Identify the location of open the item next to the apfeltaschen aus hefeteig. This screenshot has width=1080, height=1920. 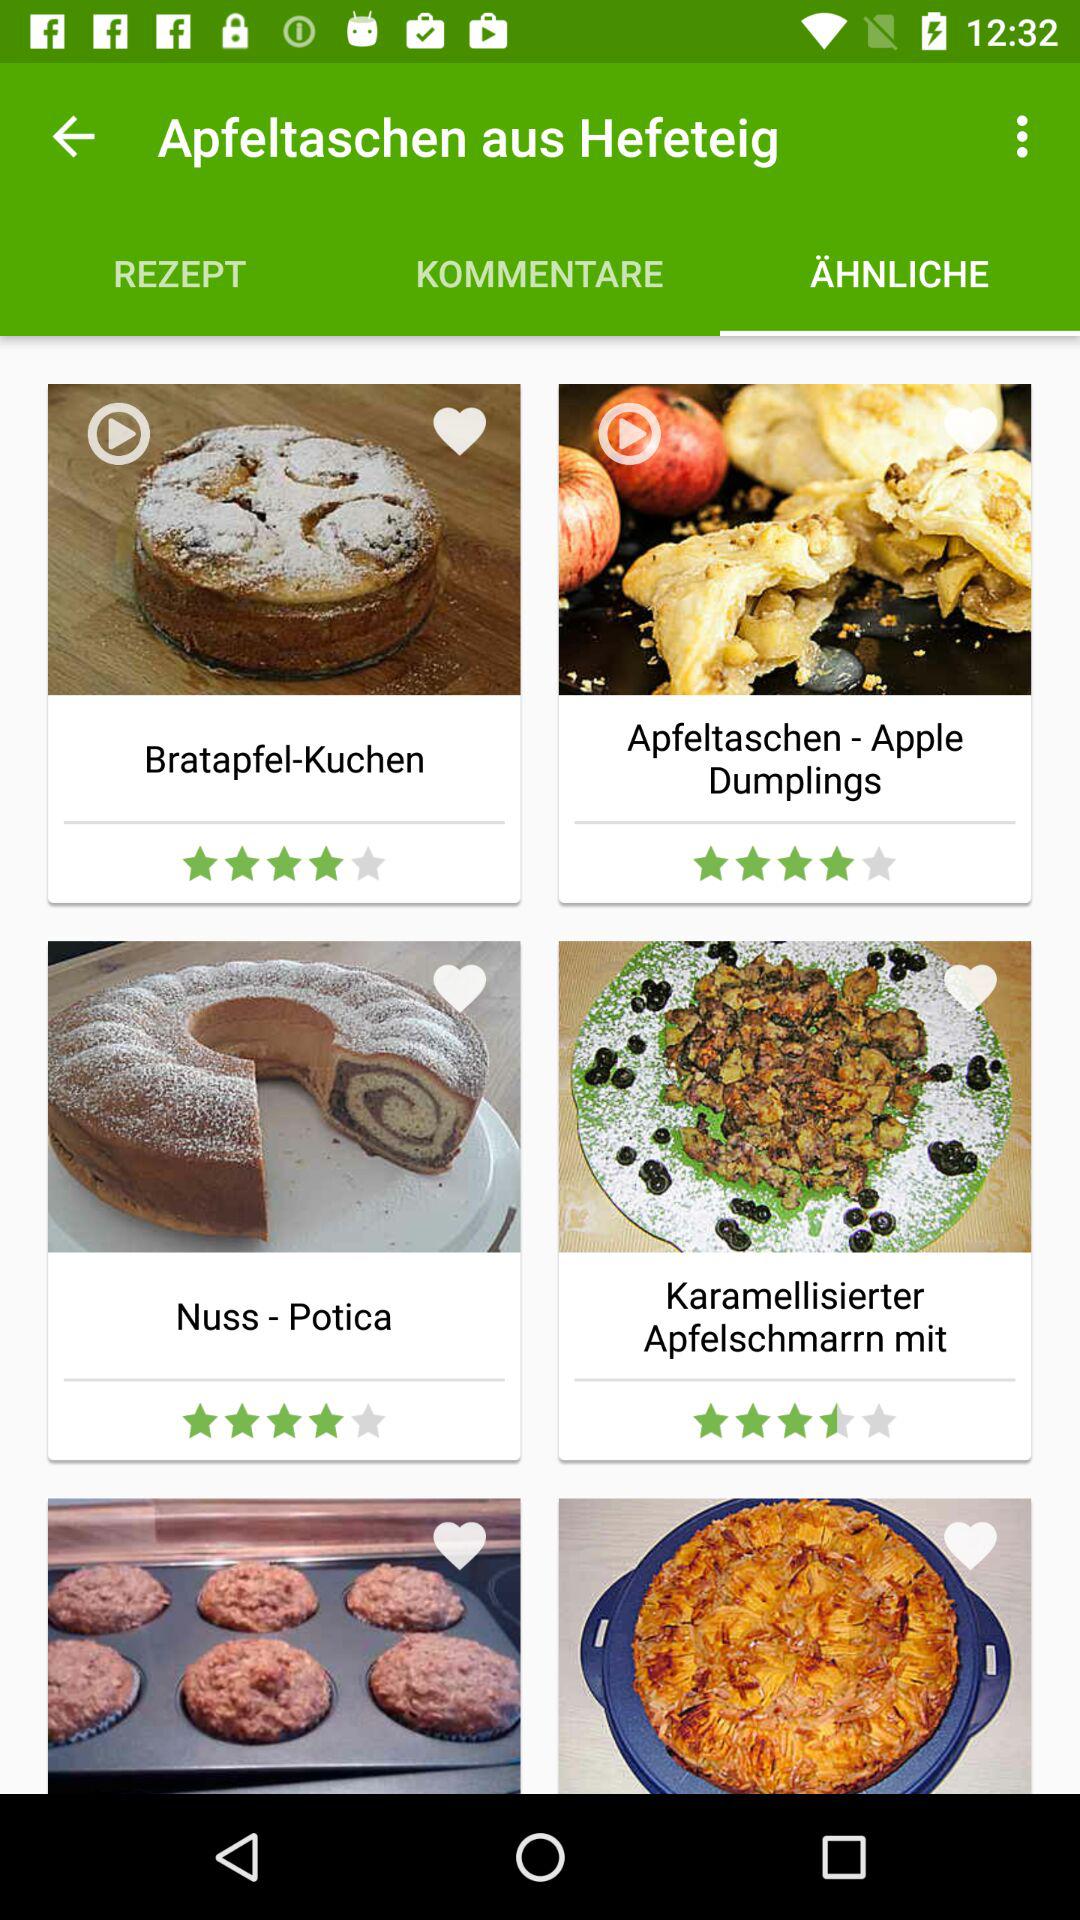
(73, 136).